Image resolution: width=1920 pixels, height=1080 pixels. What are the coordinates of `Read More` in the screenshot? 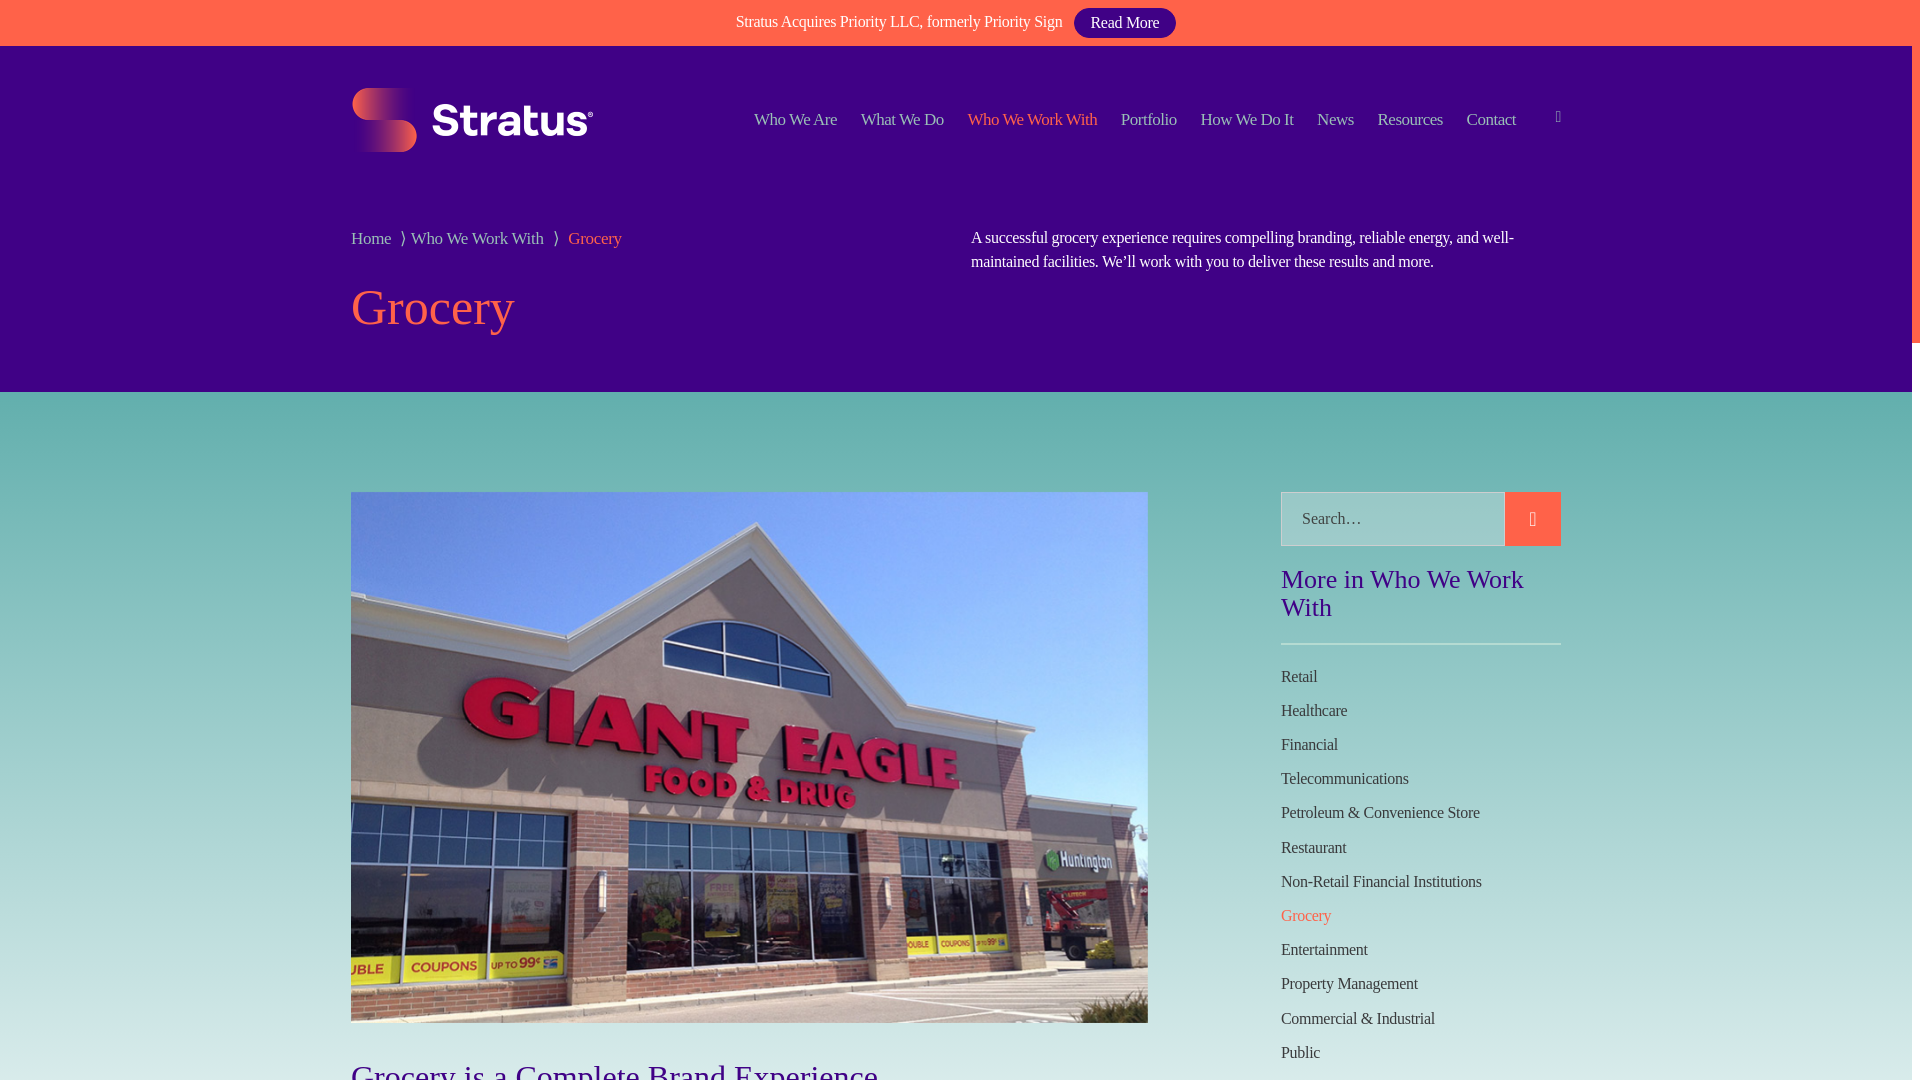 It's located at (1124, 22).